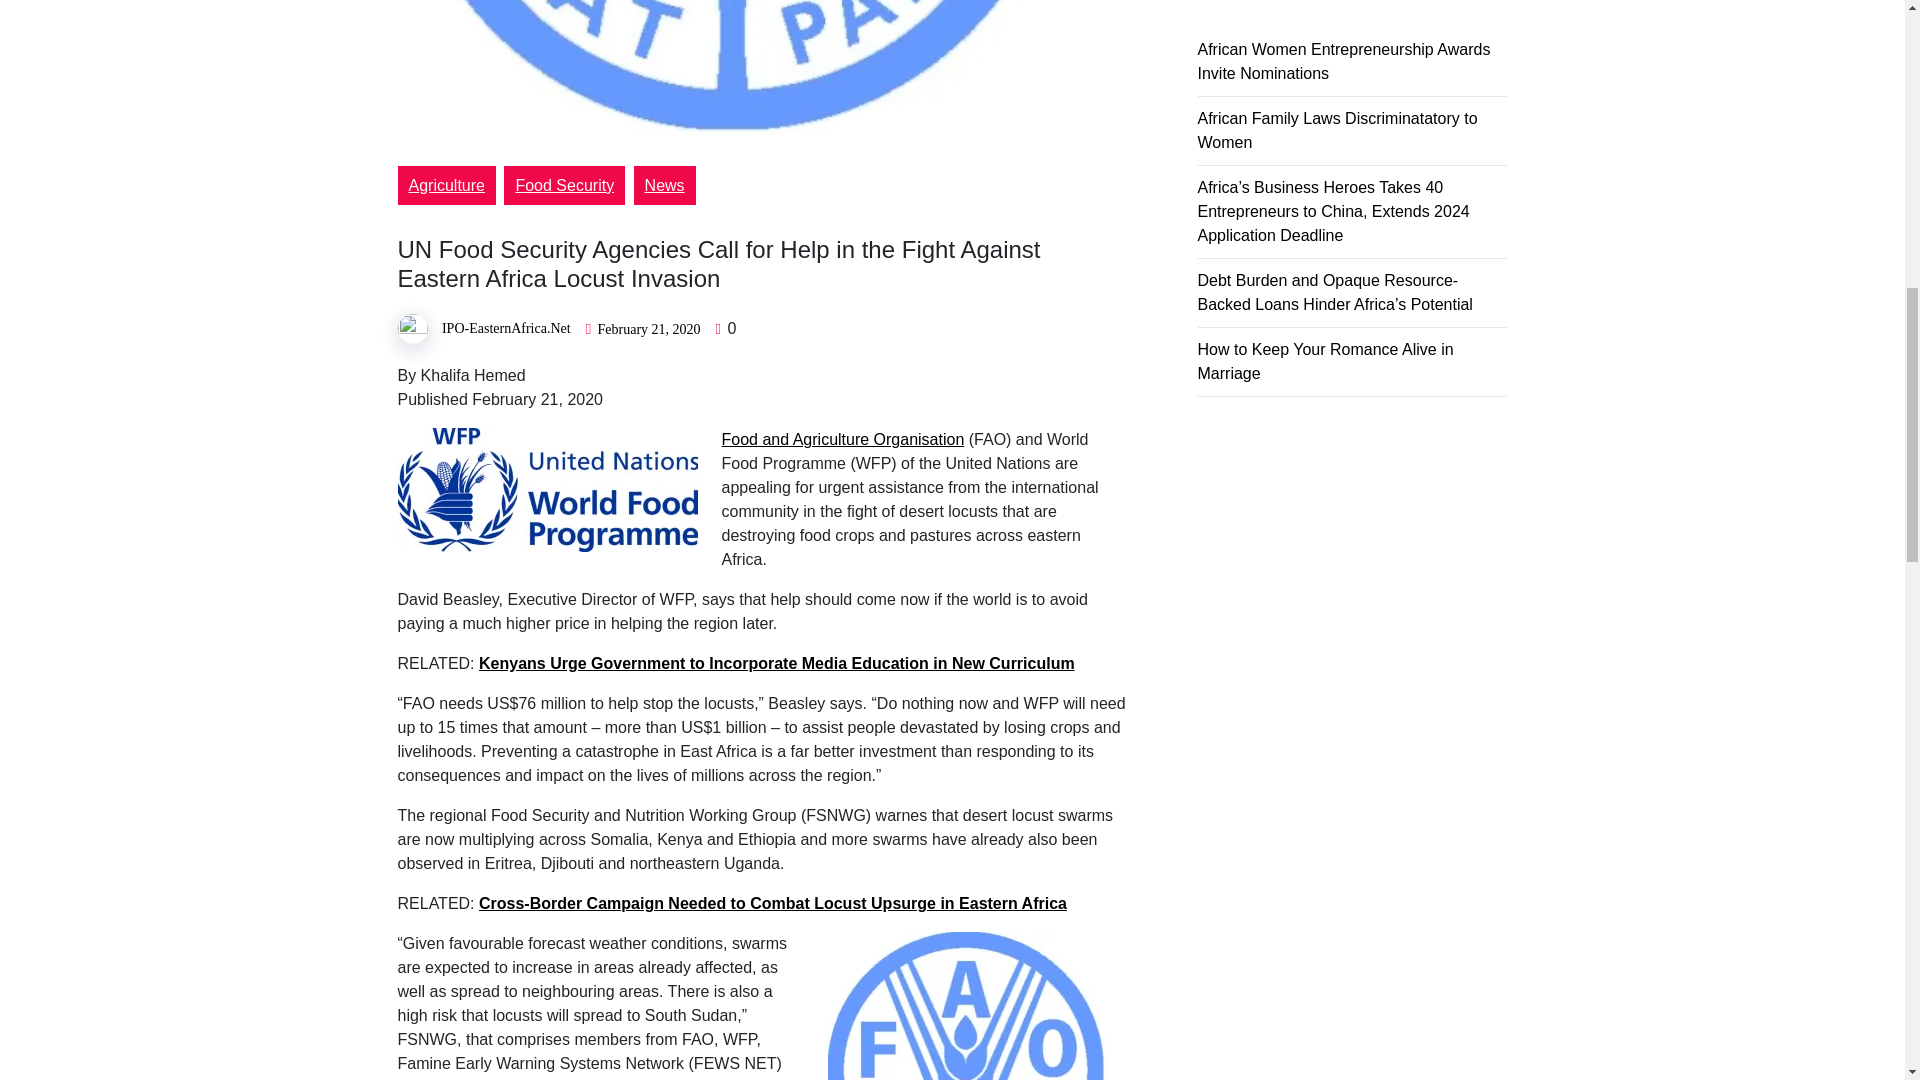  Describe the element at coordinates (506, 328) in the screenshot. I see `IPO-EasternAfrica.Net` at that location.